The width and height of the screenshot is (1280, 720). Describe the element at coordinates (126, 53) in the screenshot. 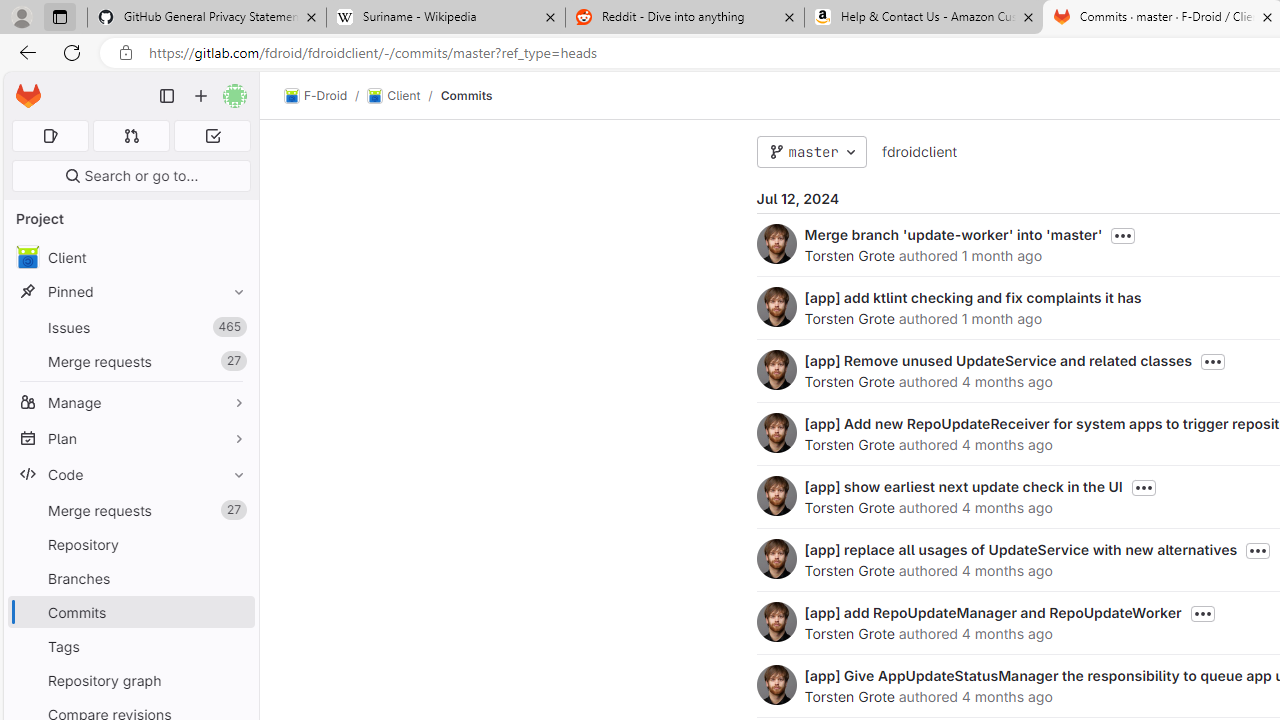

I see `View site information` at that location.